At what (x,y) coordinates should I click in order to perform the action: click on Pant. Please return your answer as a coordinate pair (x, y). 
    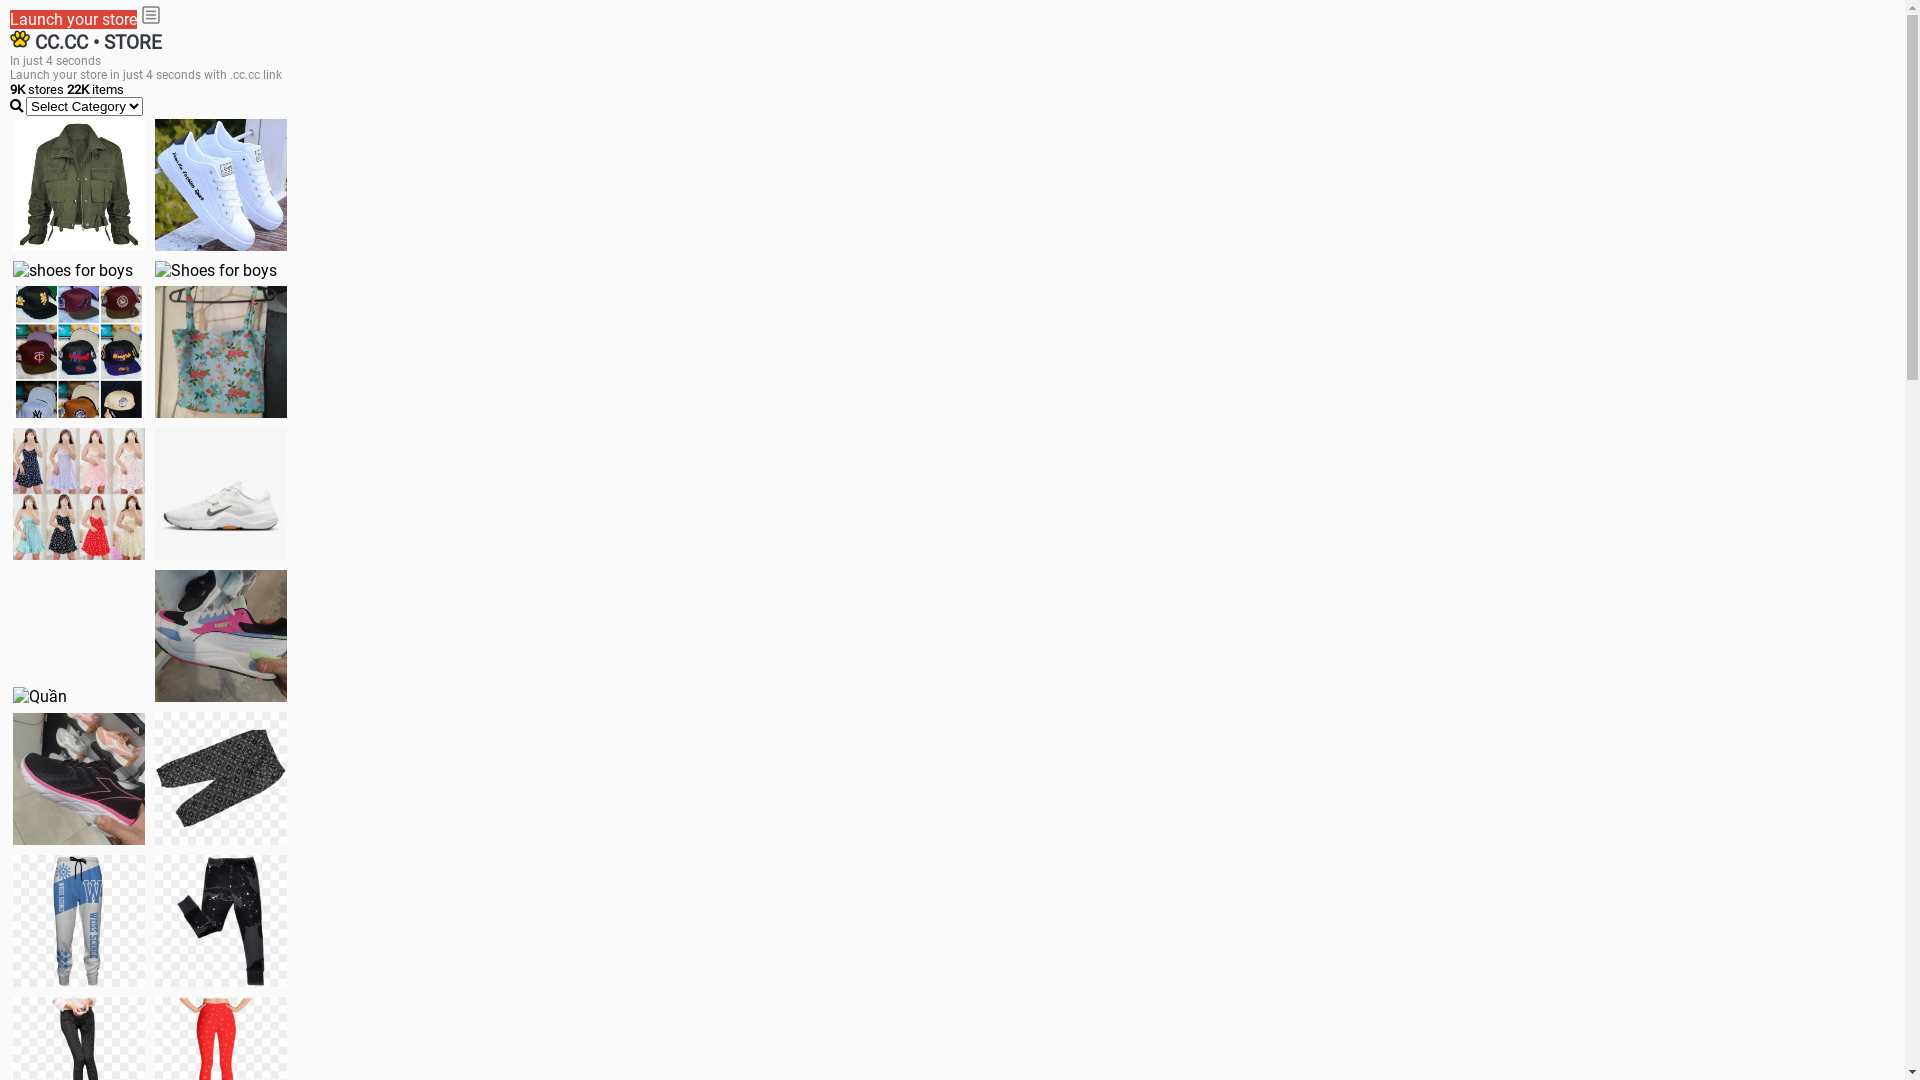
    Looking at the image, I should click on (221, 920).